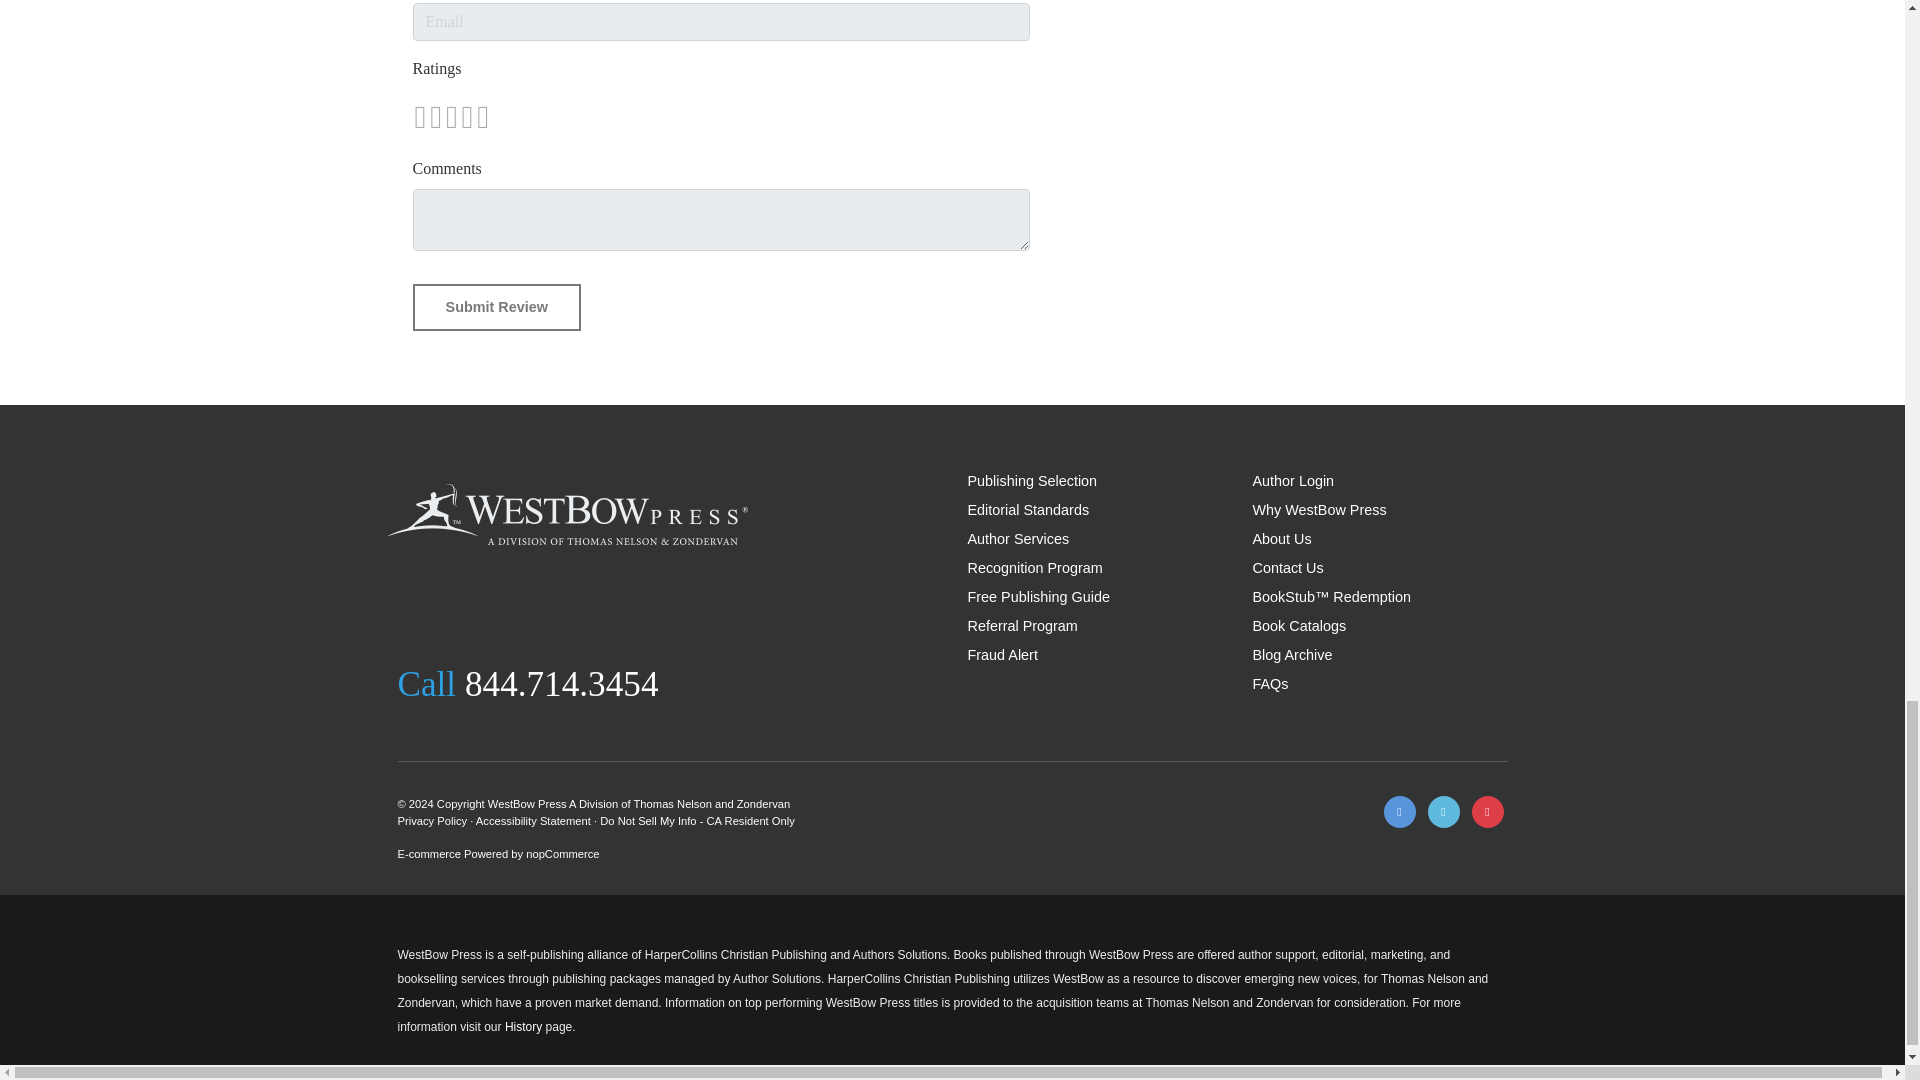 The height and width of the screenshot is (1080, 1920). I want to click on Submit Review, so click(496, 308).